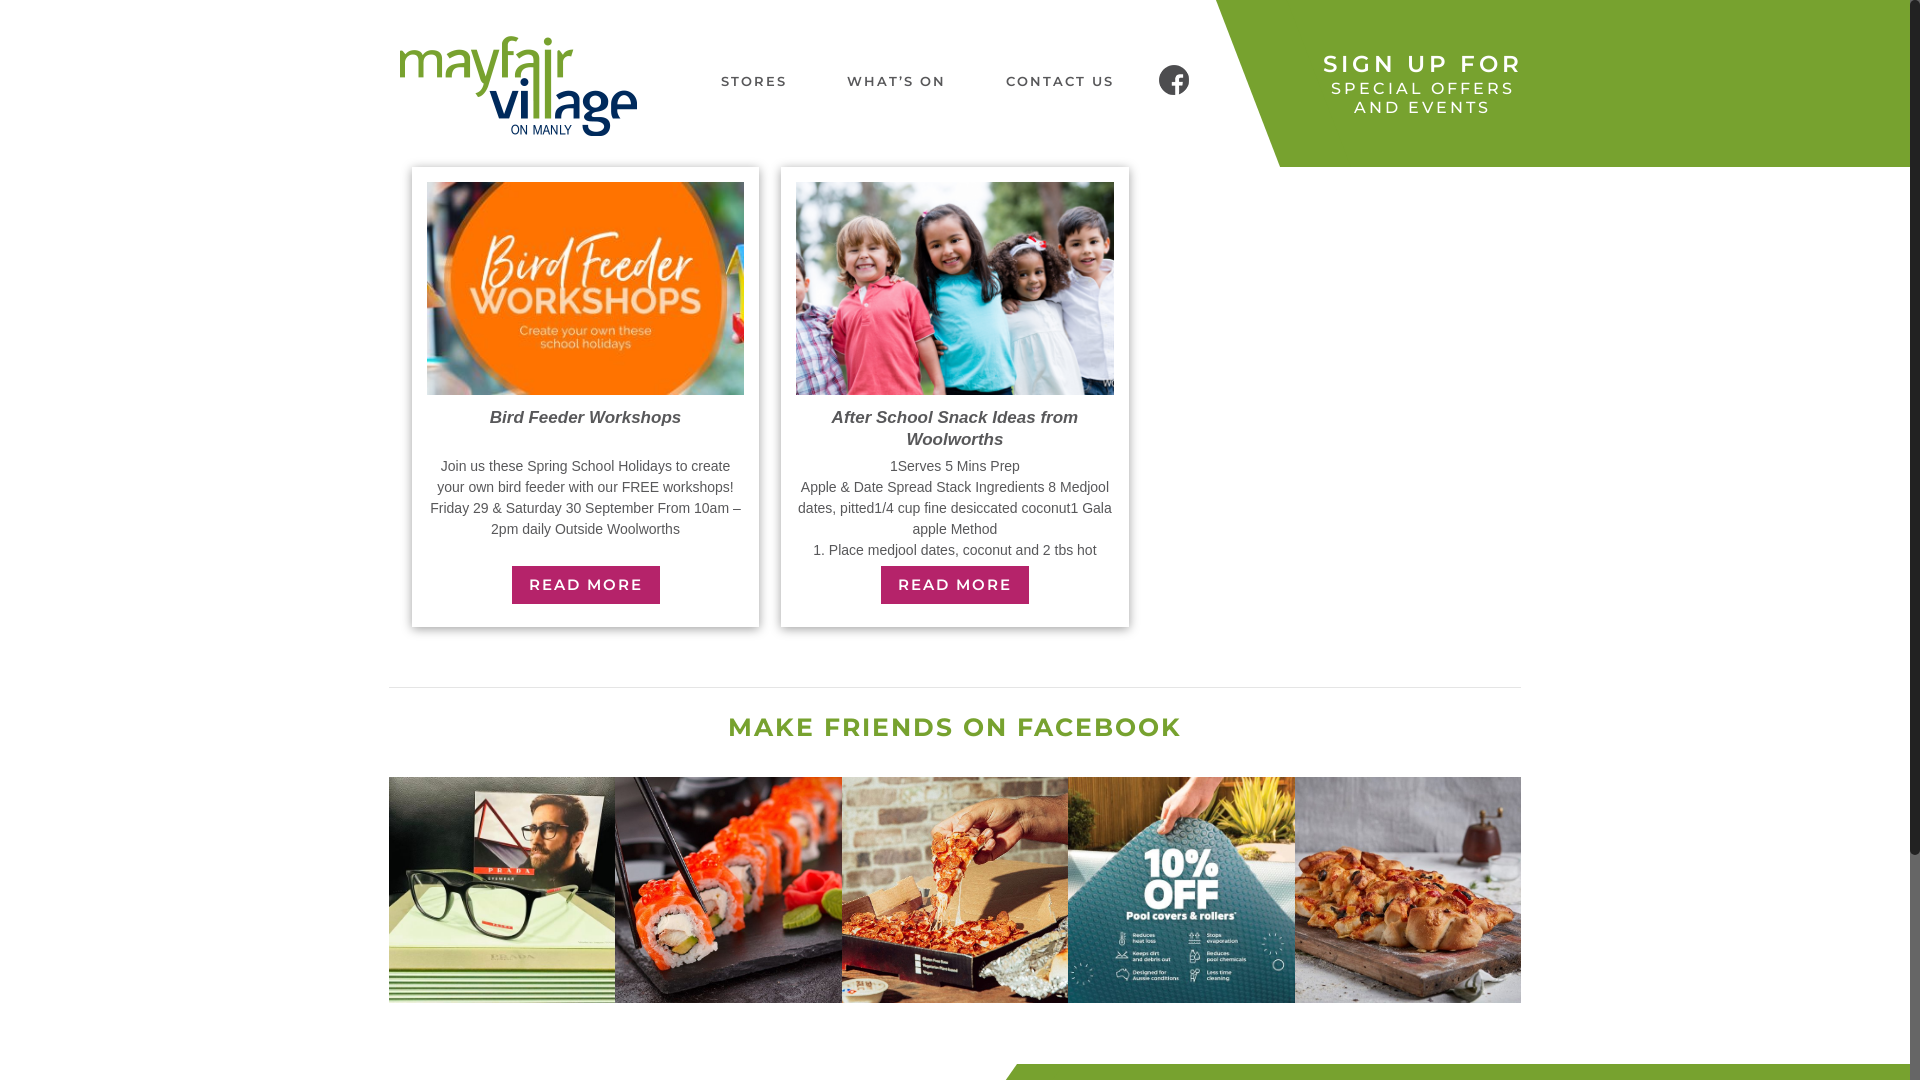 The height and width of the screenshot is (1080, 1920). Describe the element at coordinates (754, 81) in the screenshot. I see `STORES` at that location.